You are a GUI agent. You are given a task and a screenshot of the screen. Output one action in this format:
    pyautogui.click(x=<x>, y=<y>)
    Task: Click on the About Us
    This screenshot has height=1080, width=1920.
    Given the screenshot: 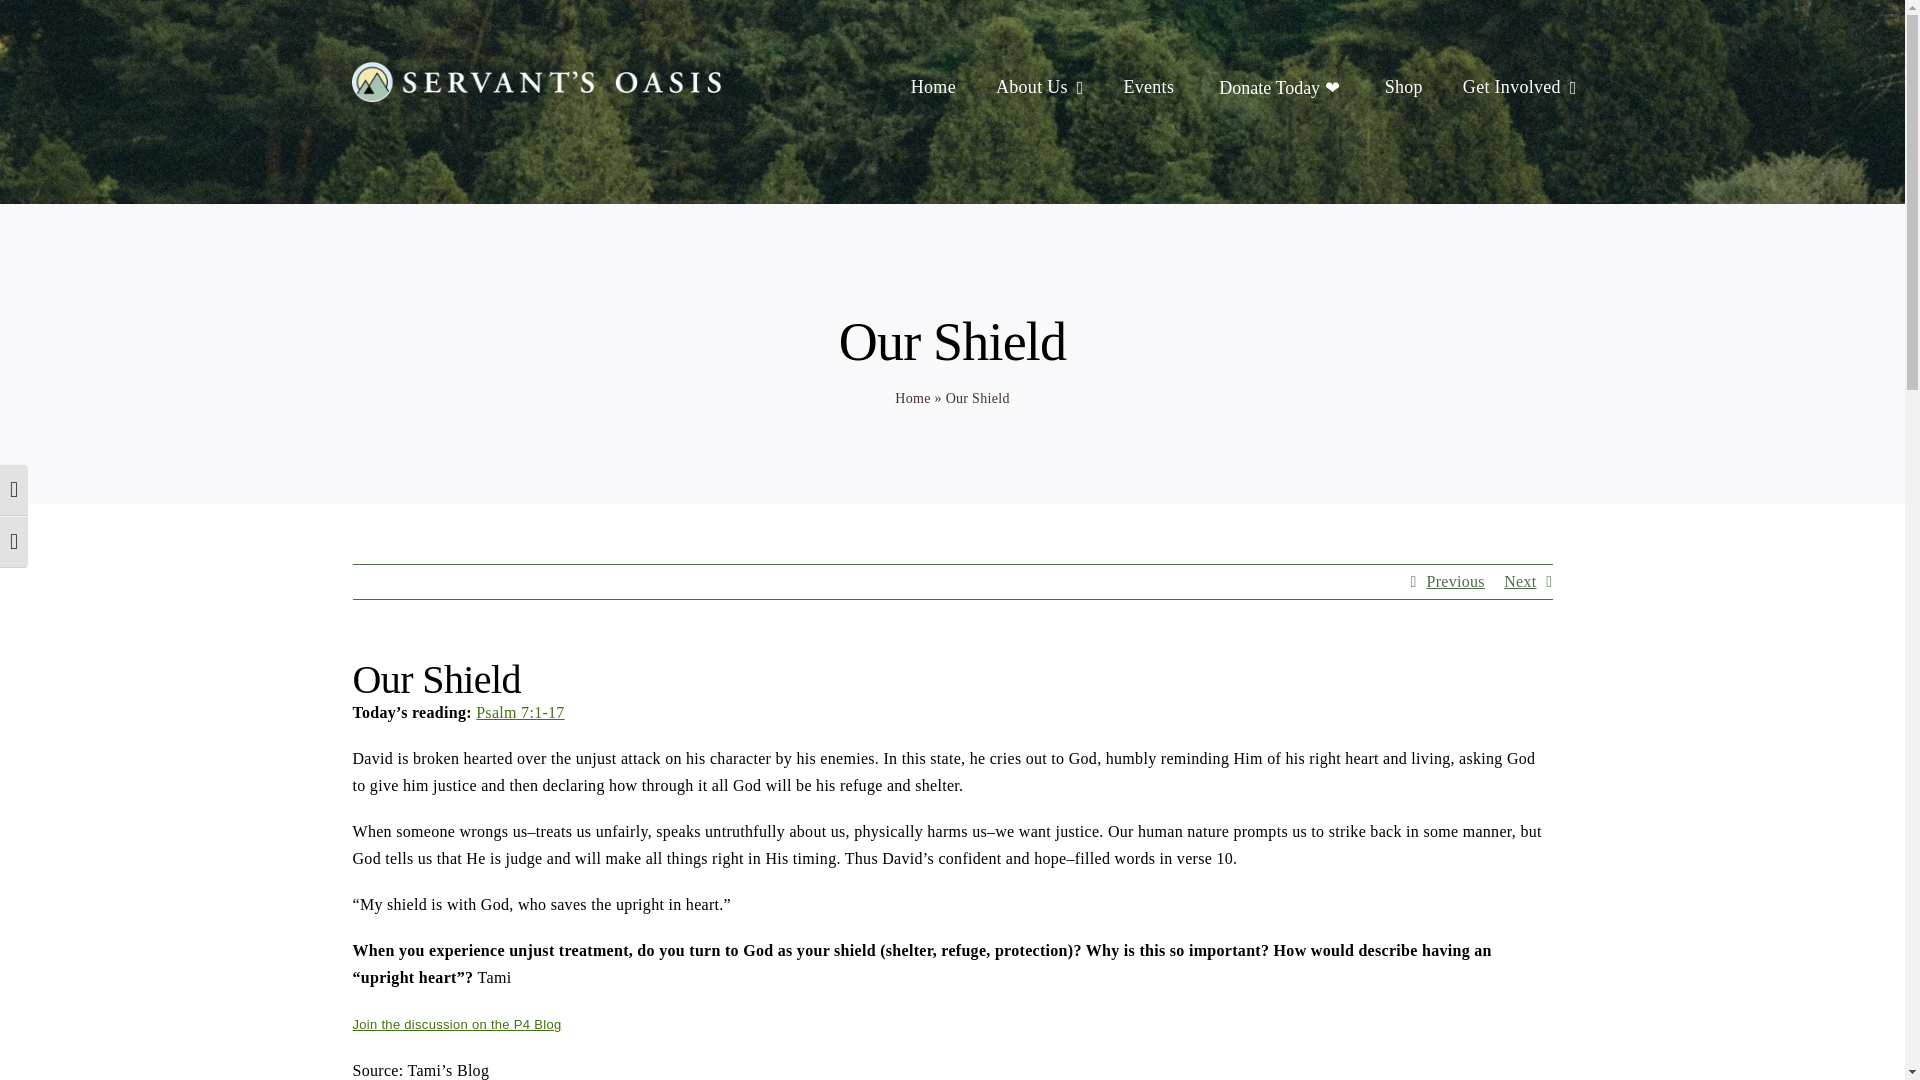 What is the action you would take?
    pyautogui.click(x=1032, y=88)
    